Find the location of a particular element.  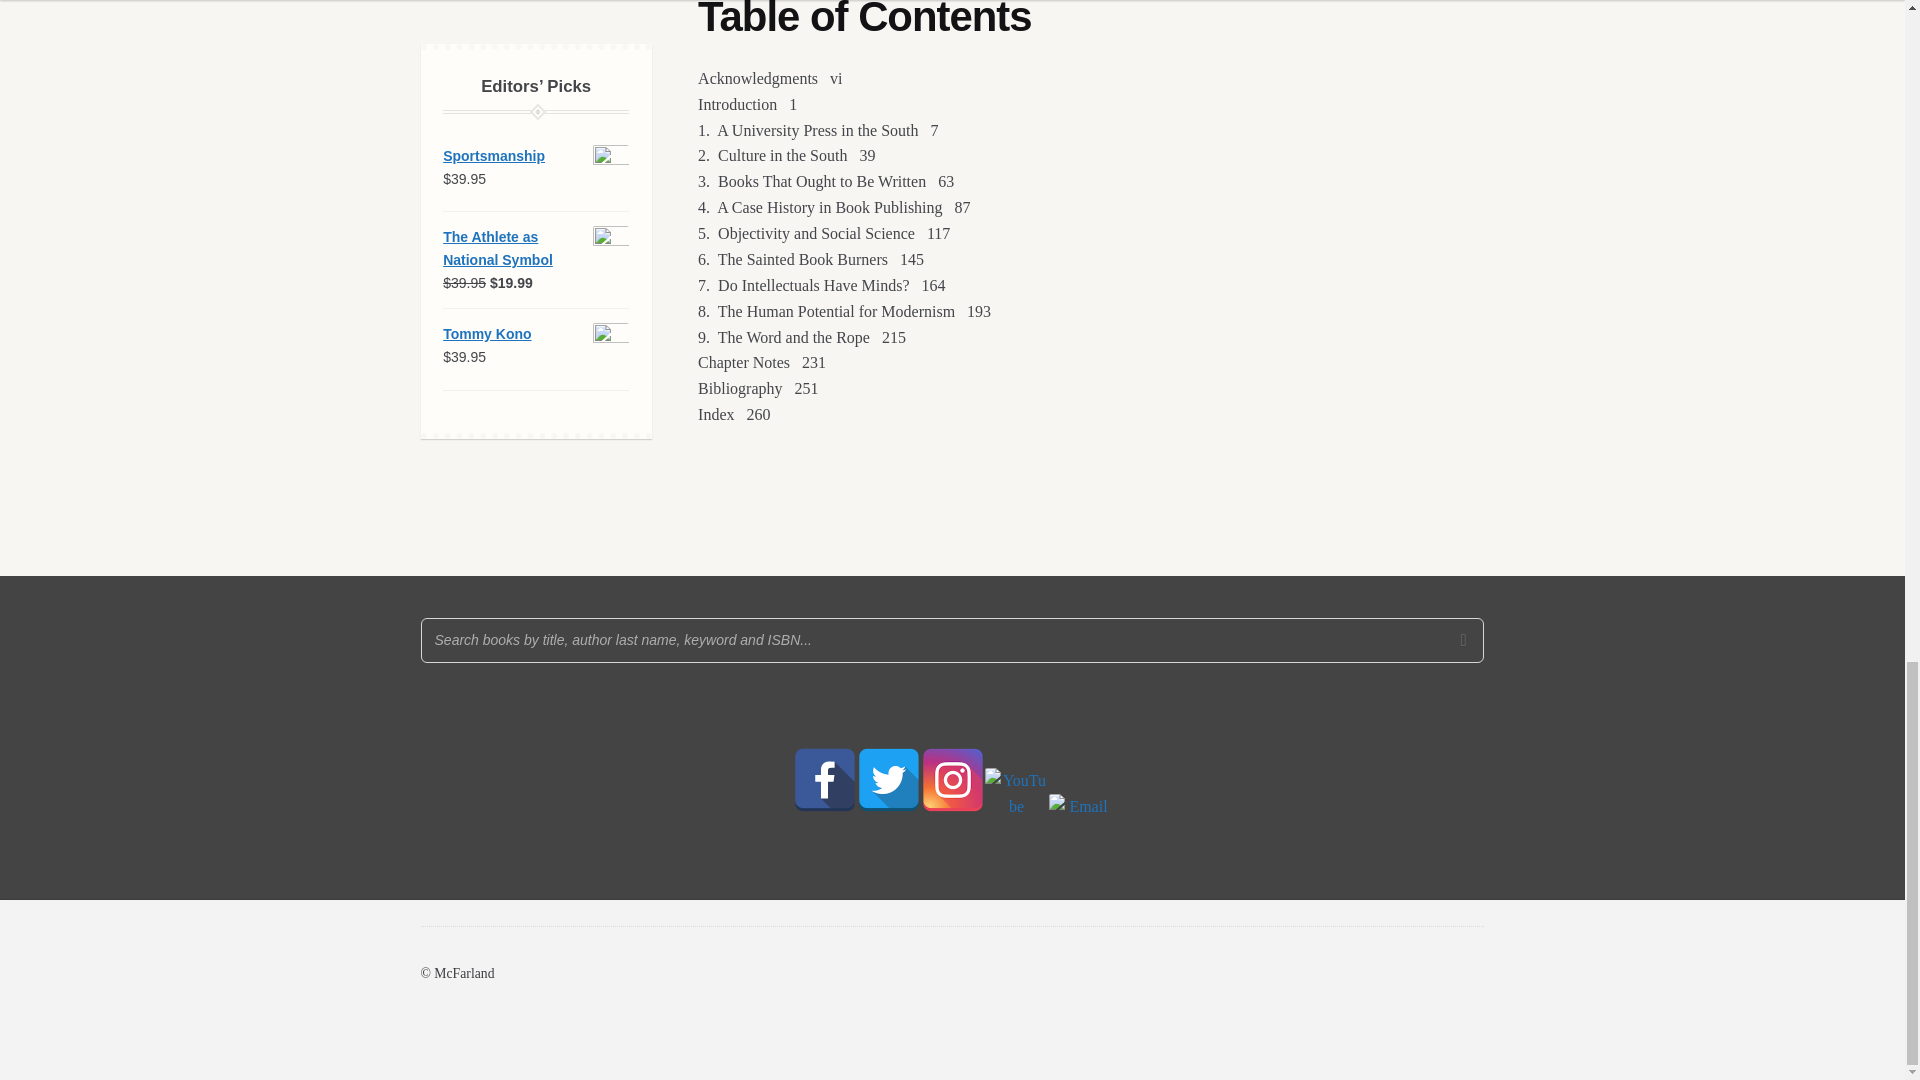

Instagram is located at coordinates (951, 780).